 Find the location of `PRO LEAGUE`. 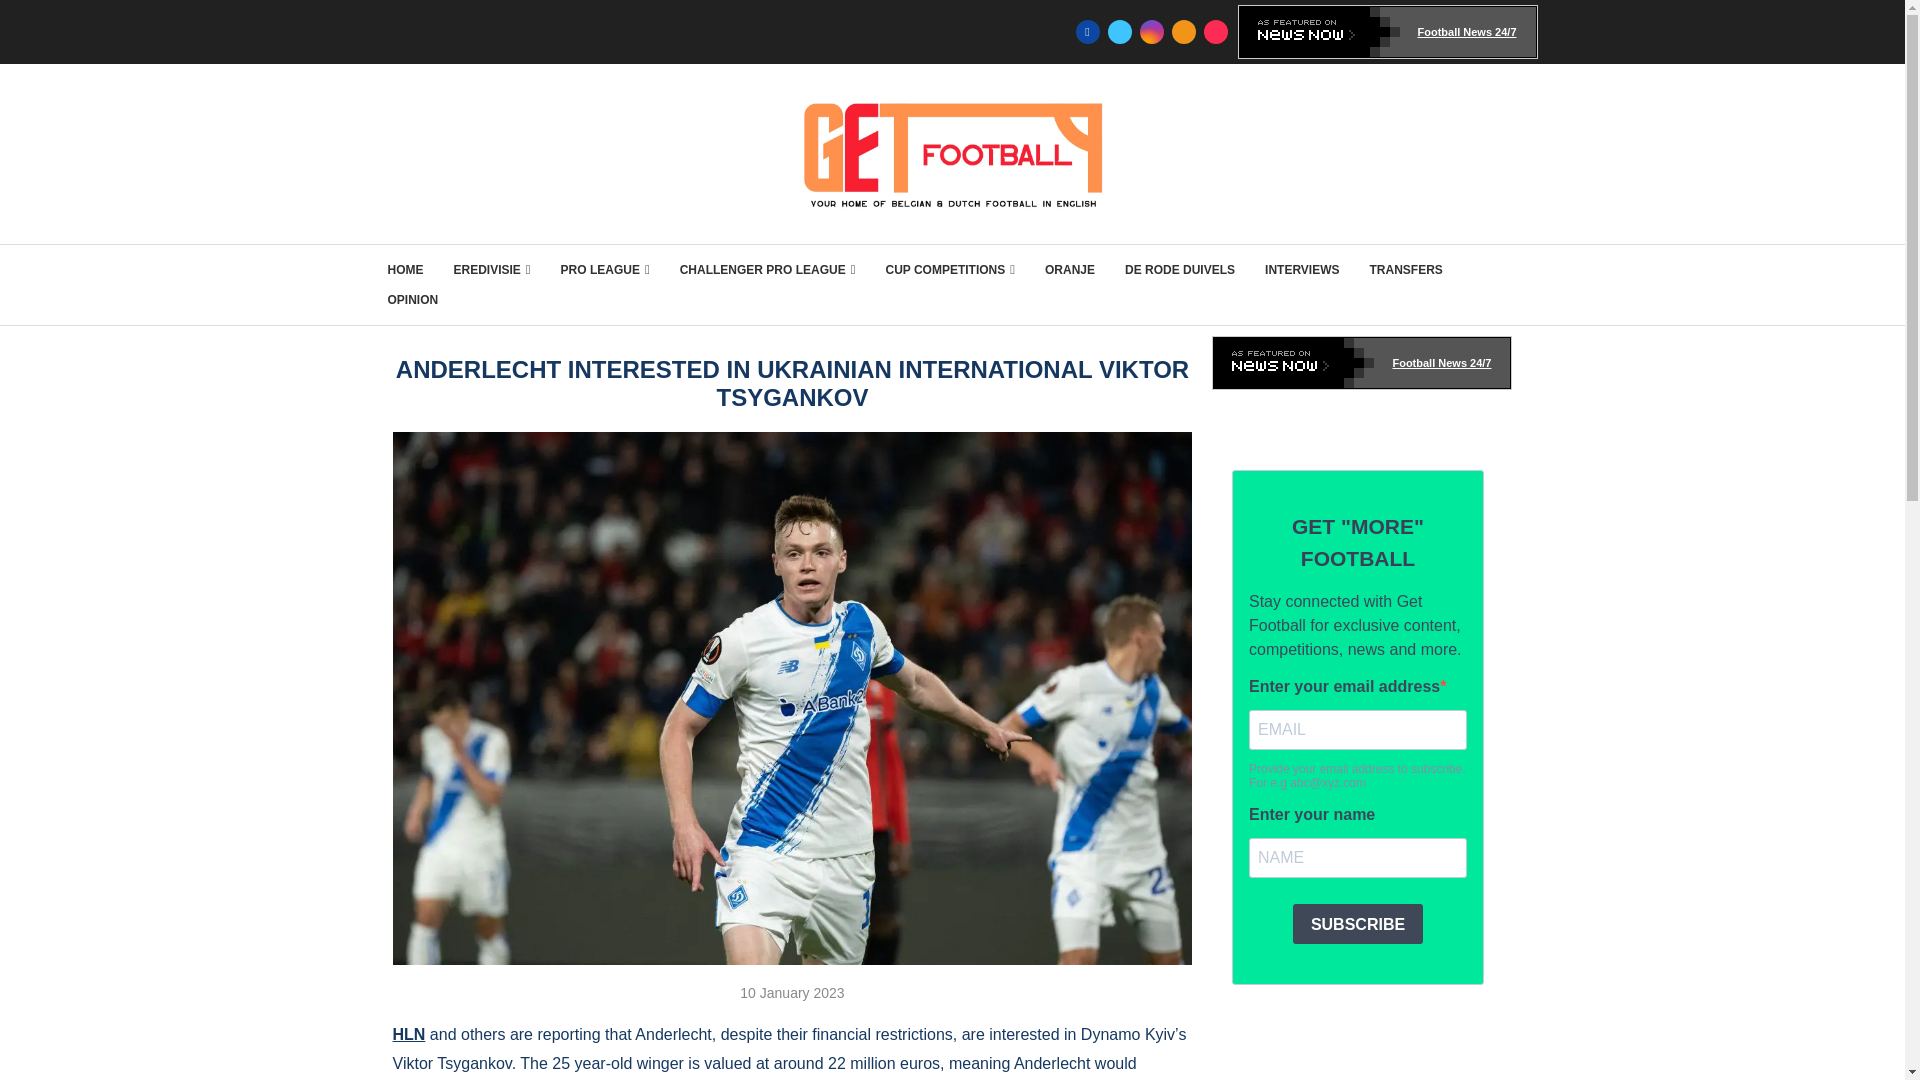

PRO LEAGUE is located at coordinates (605, 270).